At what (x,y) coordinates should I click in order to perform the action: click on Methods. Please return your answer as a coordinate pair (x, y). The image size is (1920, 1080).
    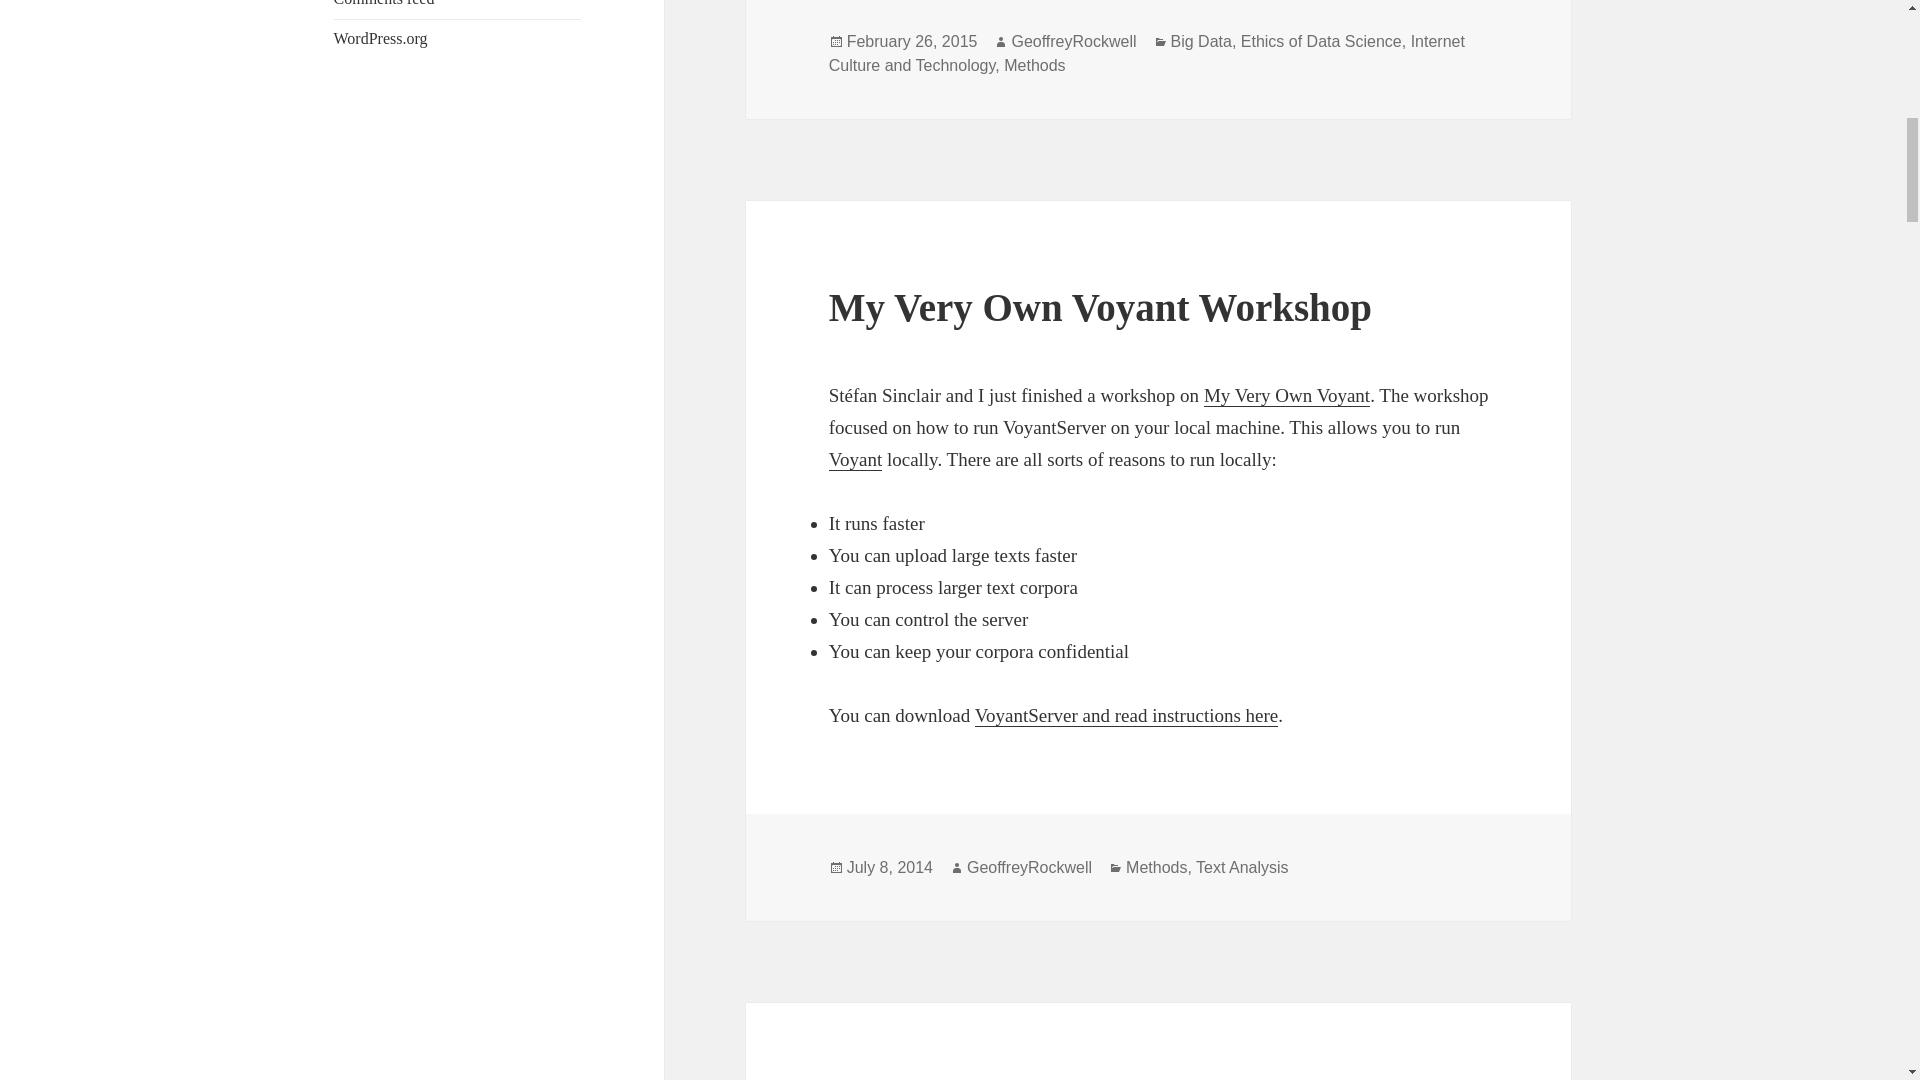
    Looking at the image, I should click on (1034, 66).